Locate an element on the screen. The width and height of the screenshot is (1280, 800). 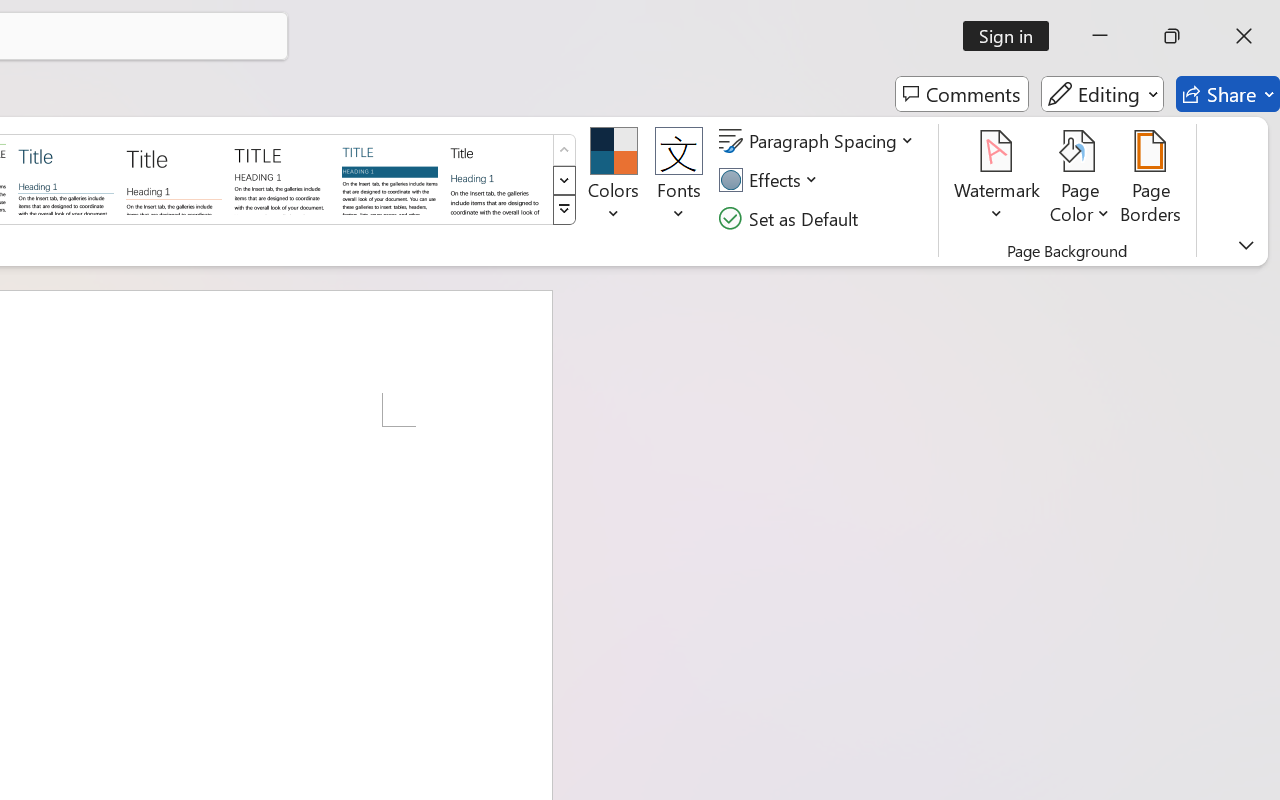
Lines (Simple) is located at coordinates (66, 178).